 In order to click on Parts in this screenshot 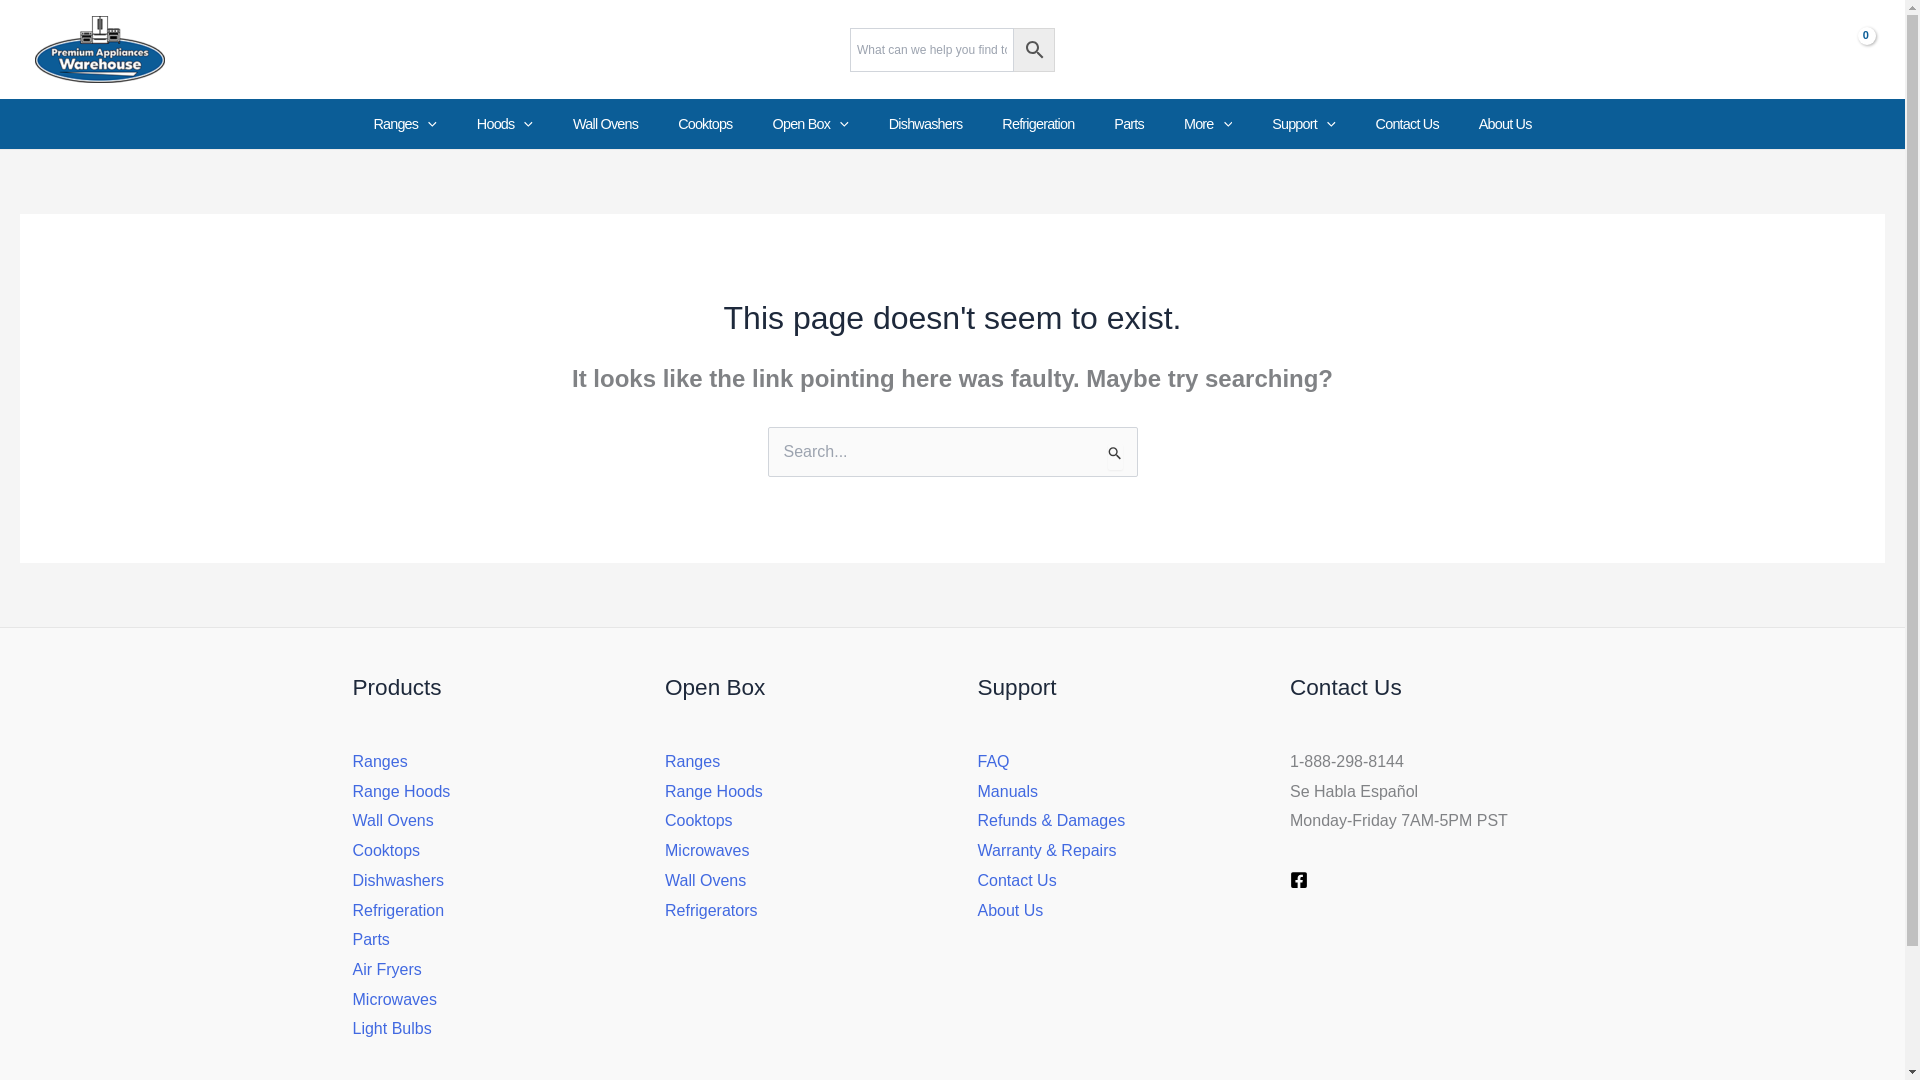, I will do `click(1128, 124)`.